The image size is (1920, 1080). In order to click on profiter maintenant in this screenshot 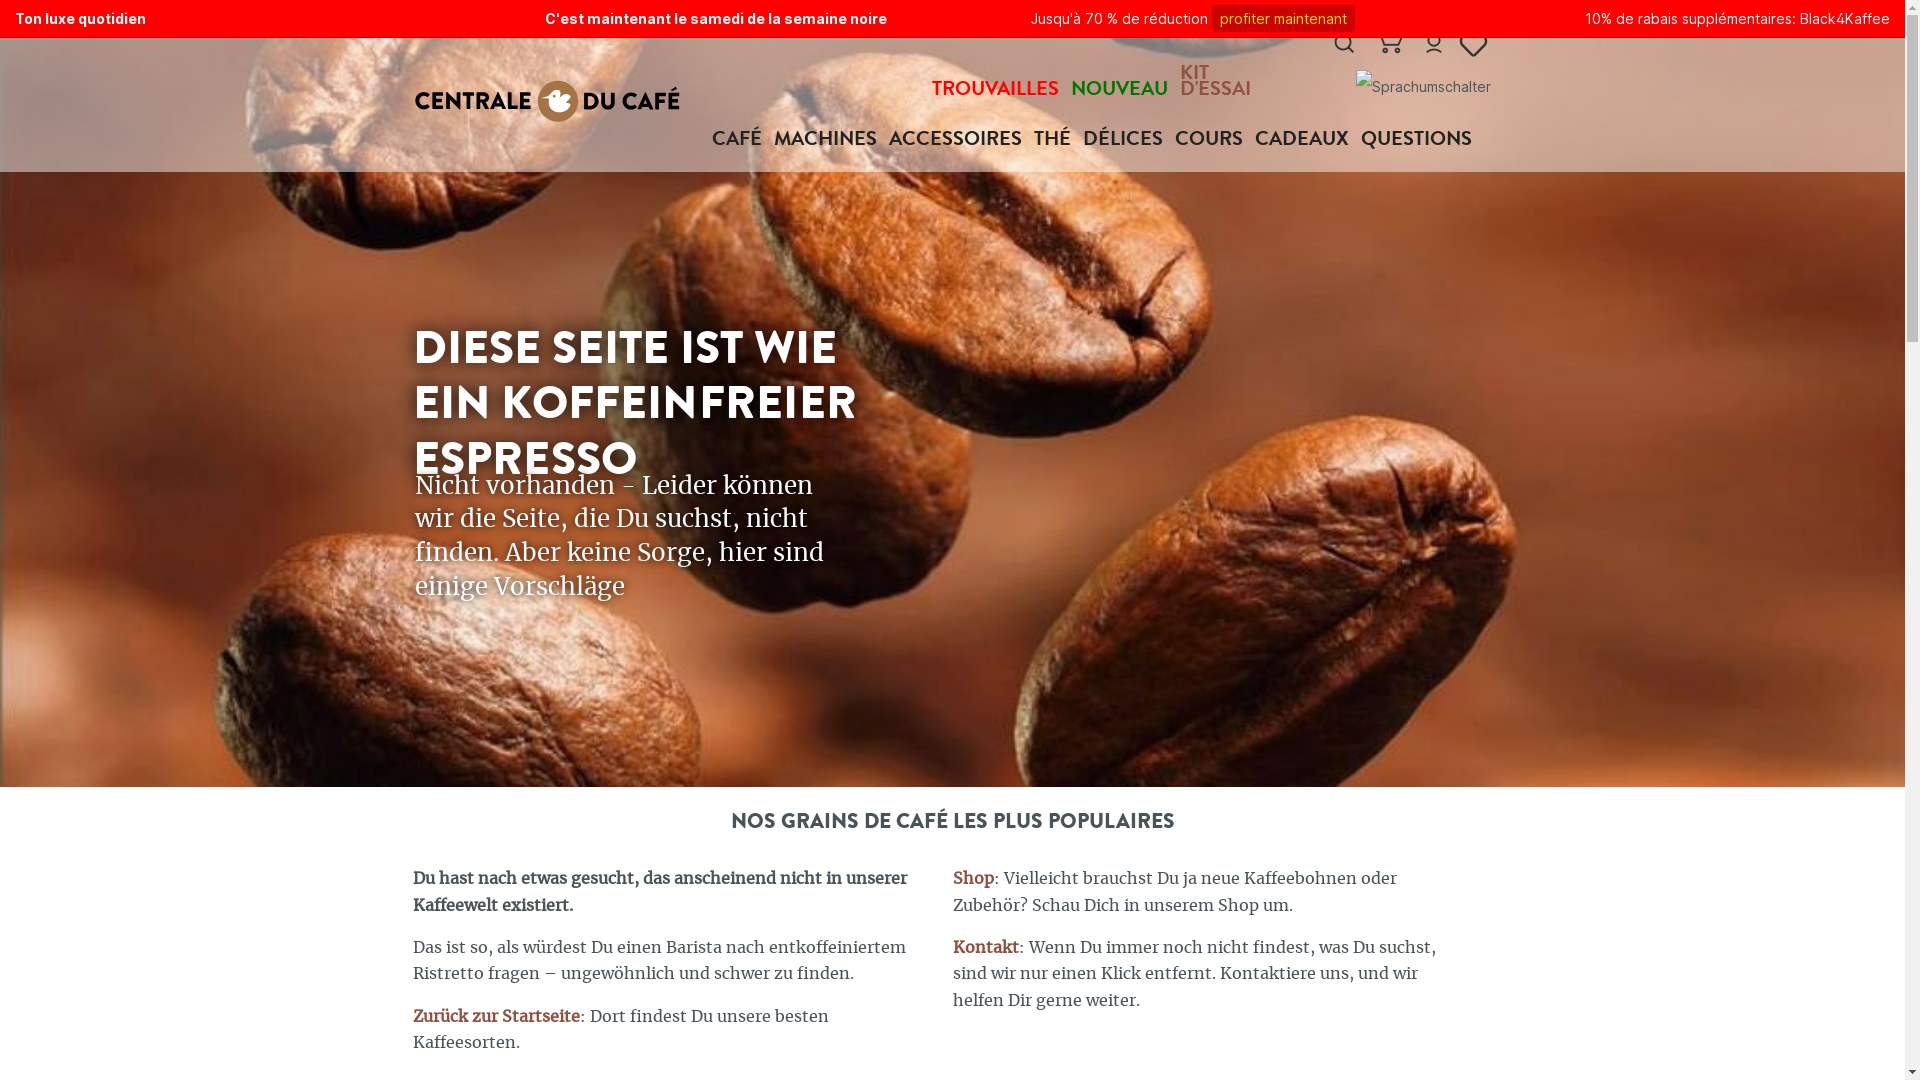, I will do `click(1284, 18)`.